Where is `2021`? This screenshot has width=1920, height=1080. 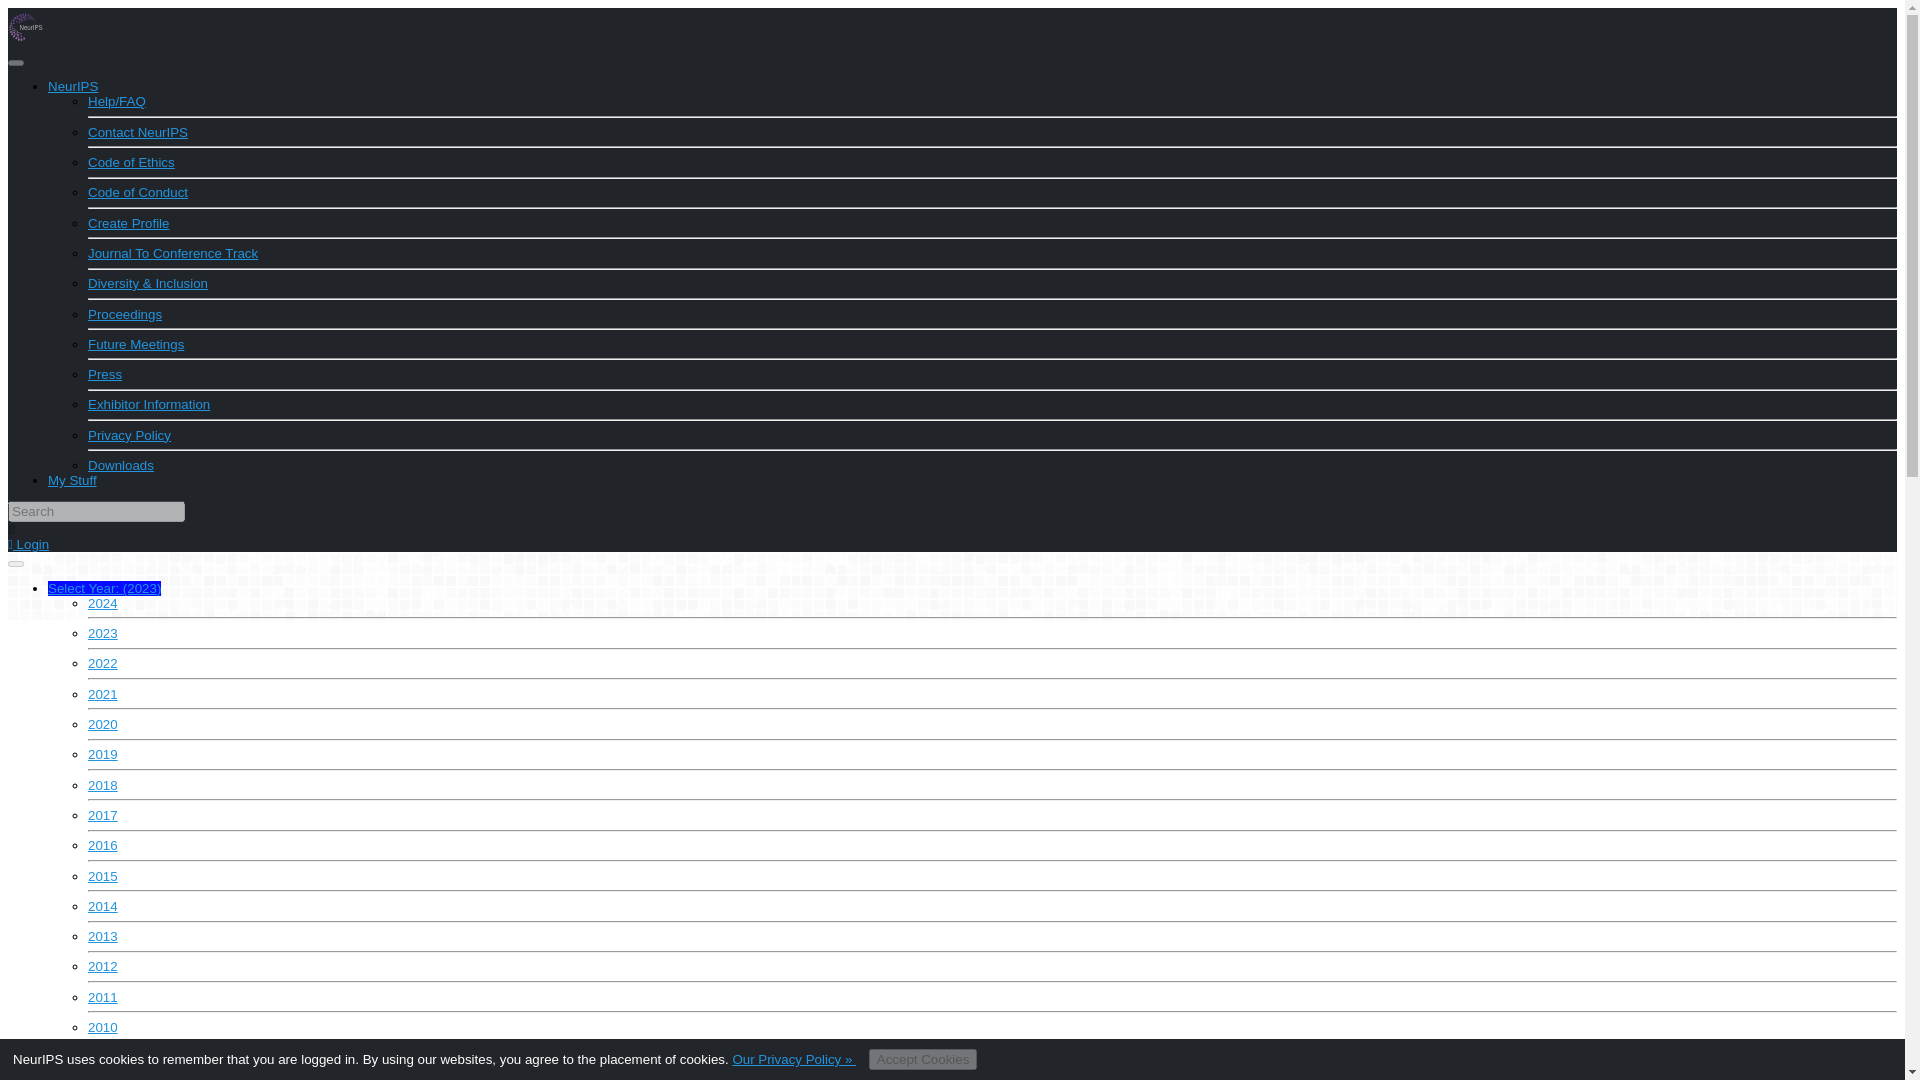 2021 is located at coordinates (102, 694).